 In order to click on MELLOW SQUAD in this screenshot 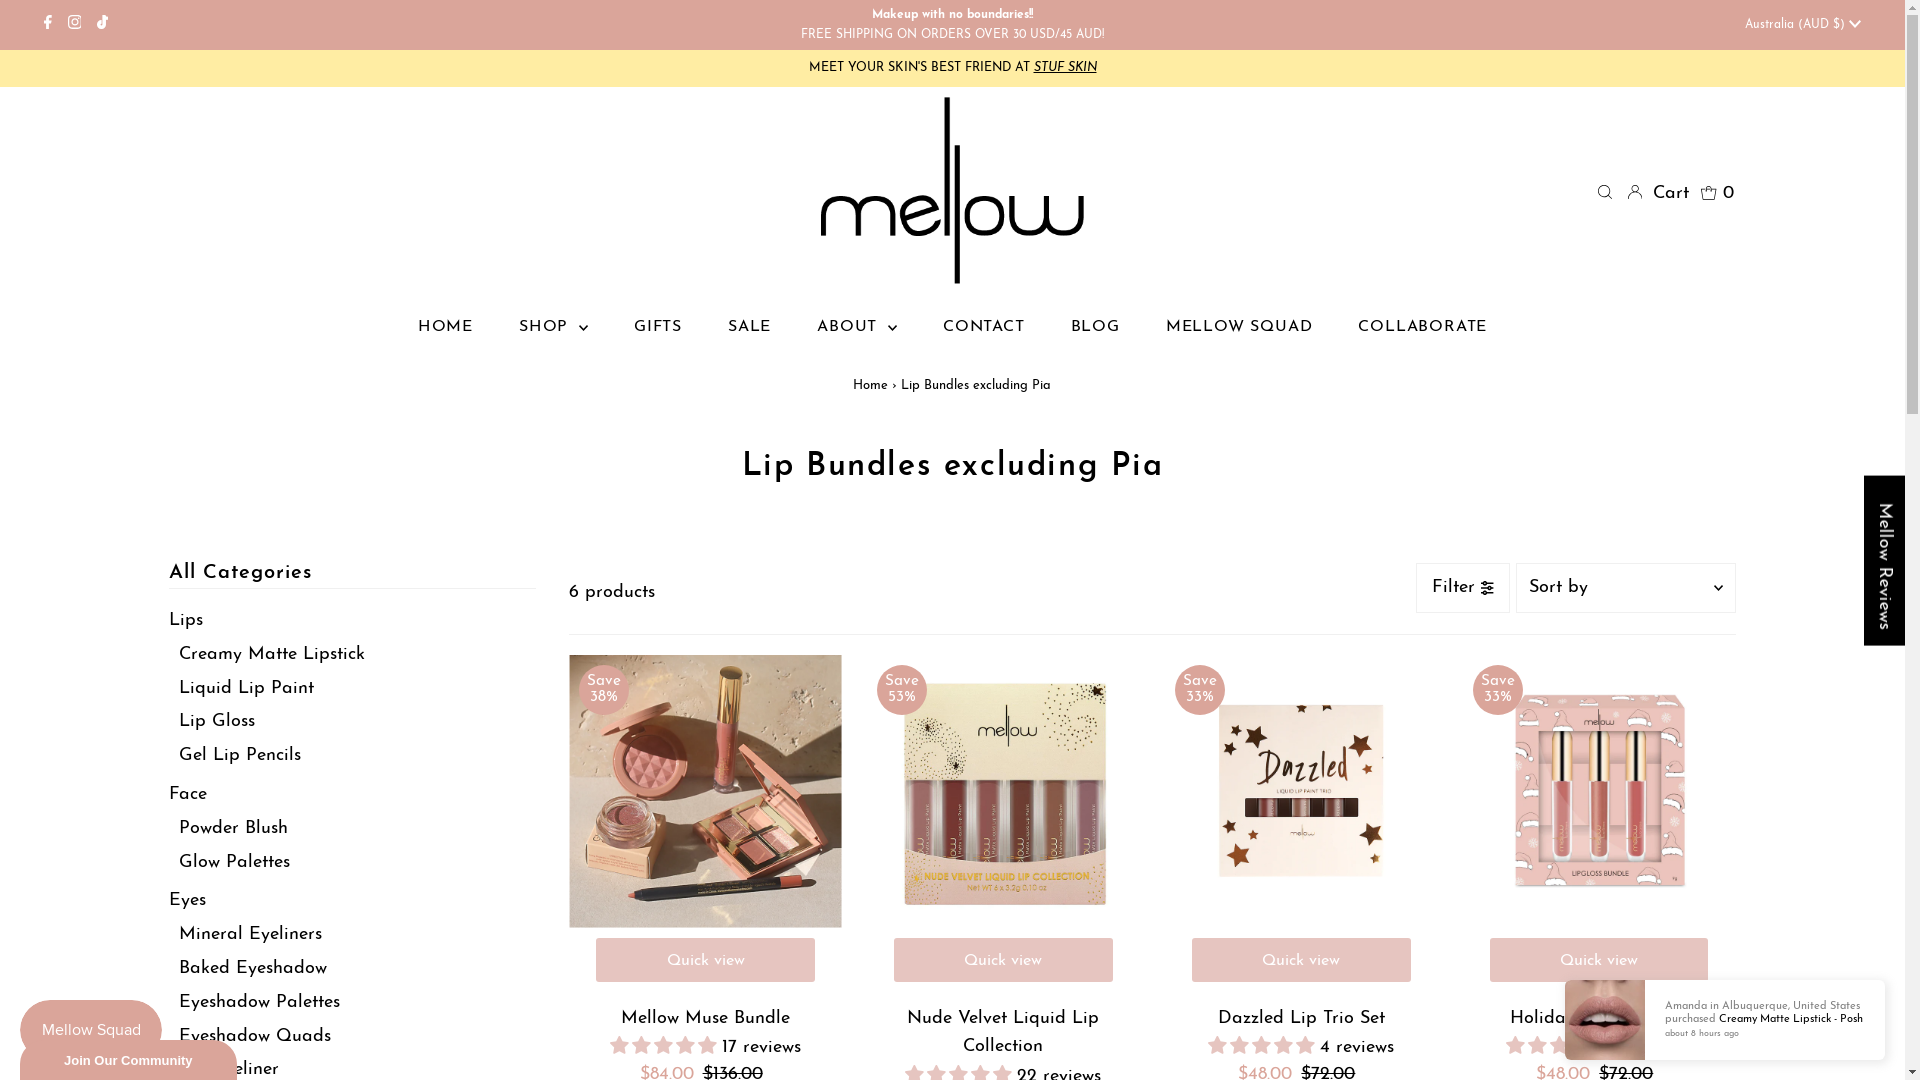, I will do `click(1240, 327)`.